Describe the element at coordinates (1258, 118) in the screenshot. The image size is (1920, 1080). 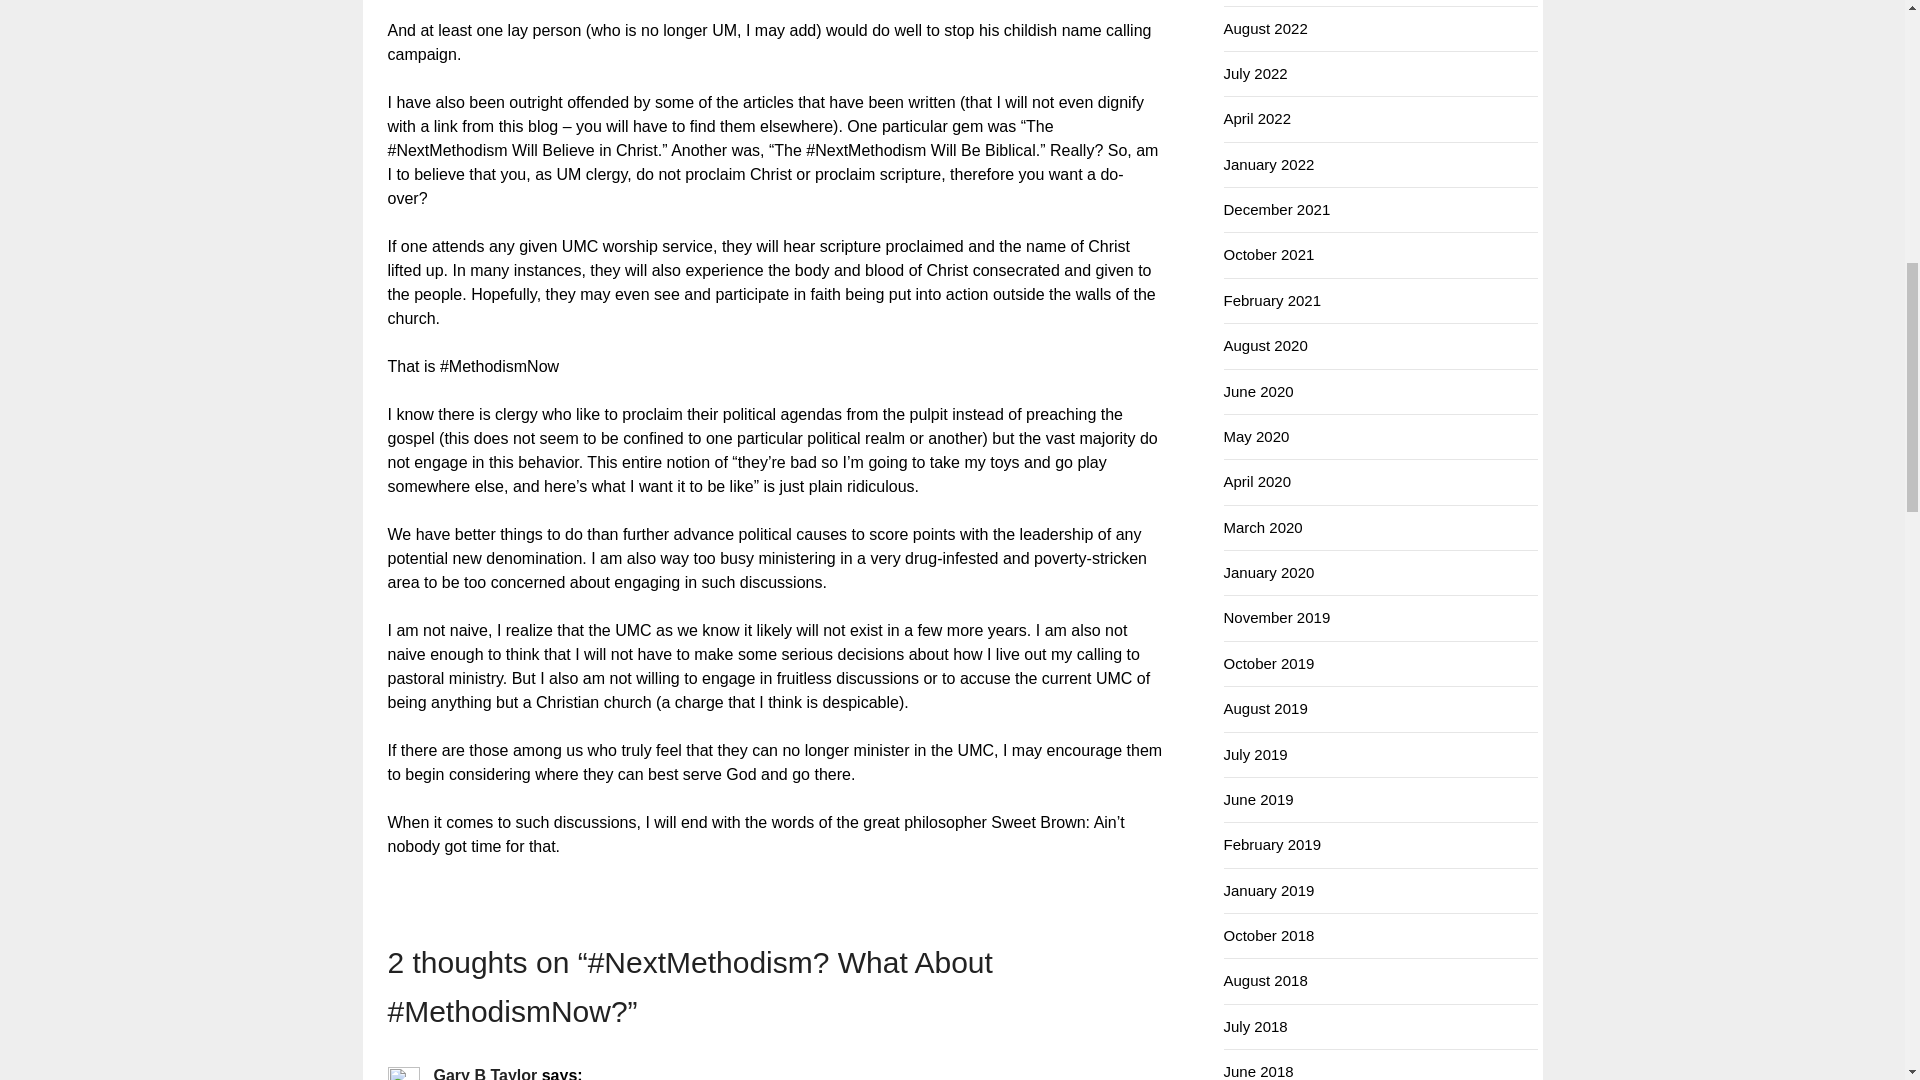
I see `April 2022` at that location.